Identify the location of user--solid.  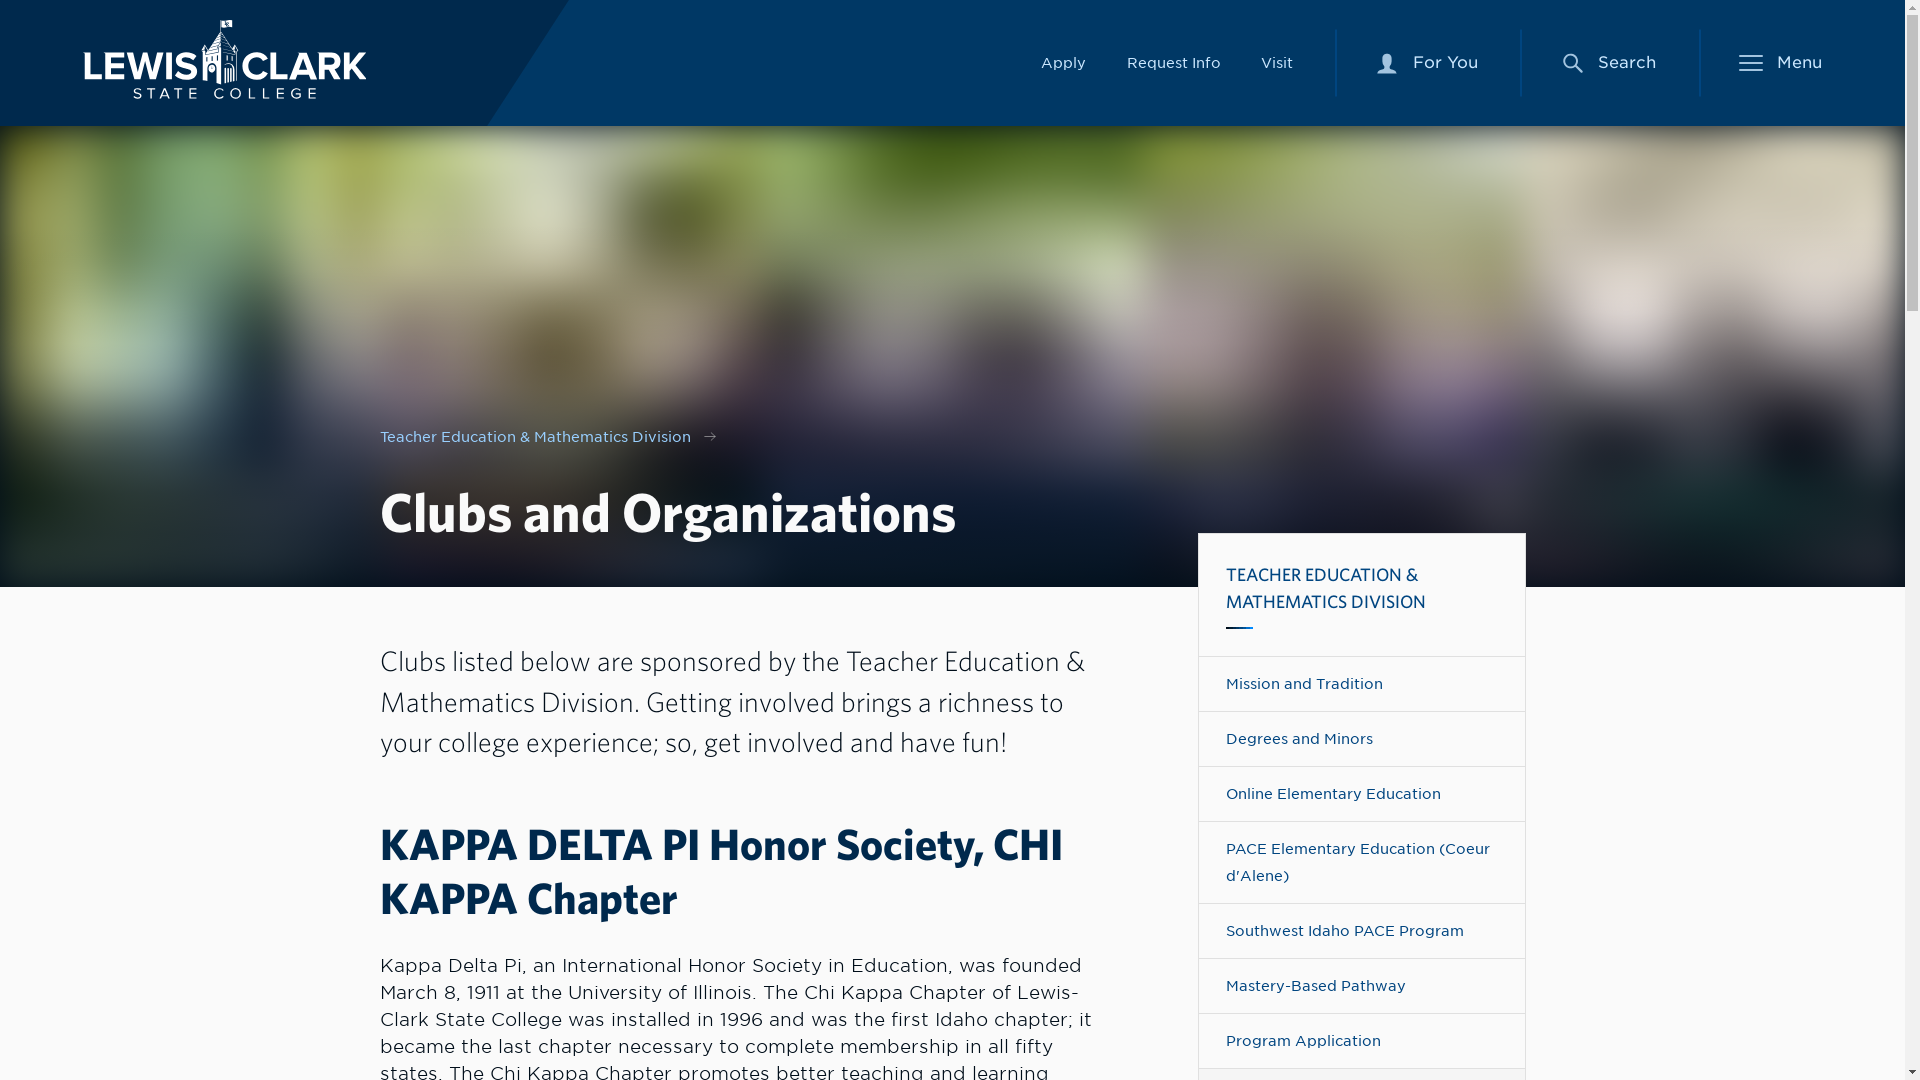
(224, 60).